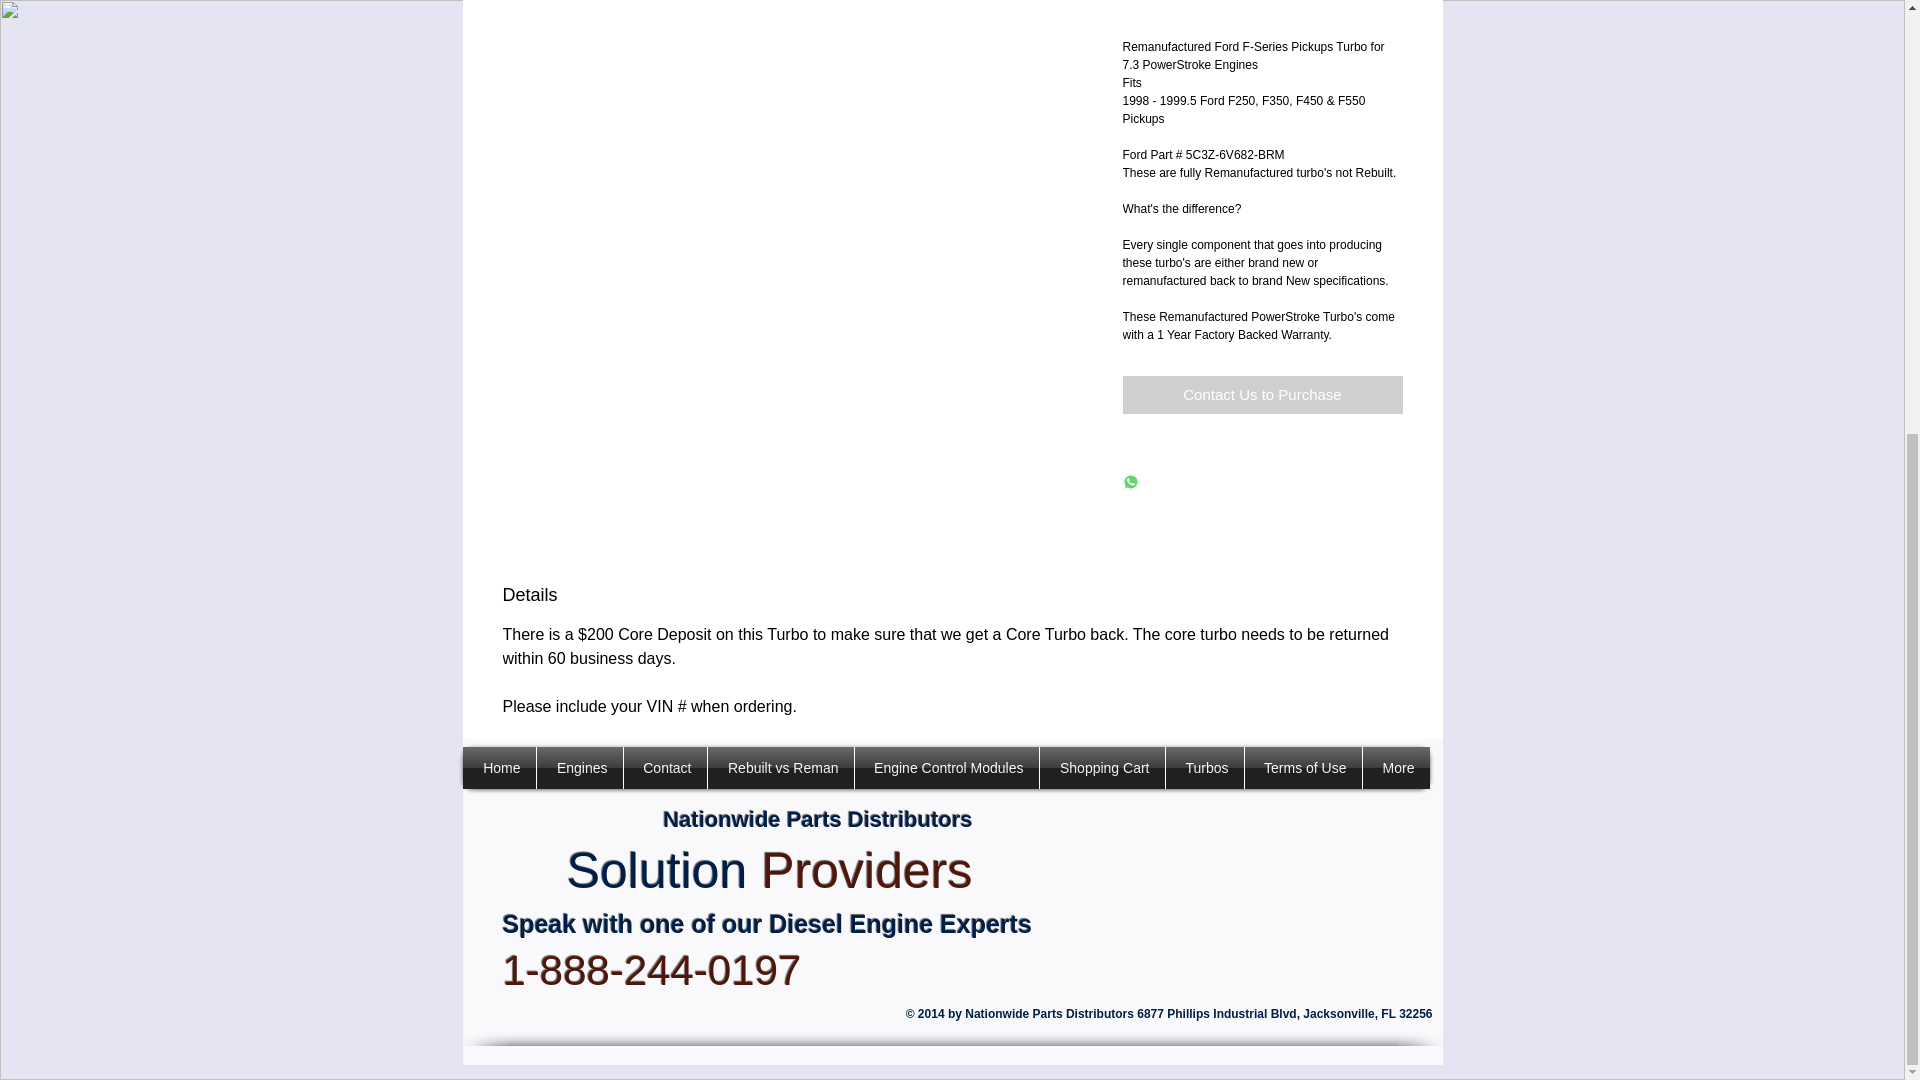  What do you see at coordinates (946, 768) in the screenshot?
I see `Engine Control Modules` at bounding box center [946, 768].